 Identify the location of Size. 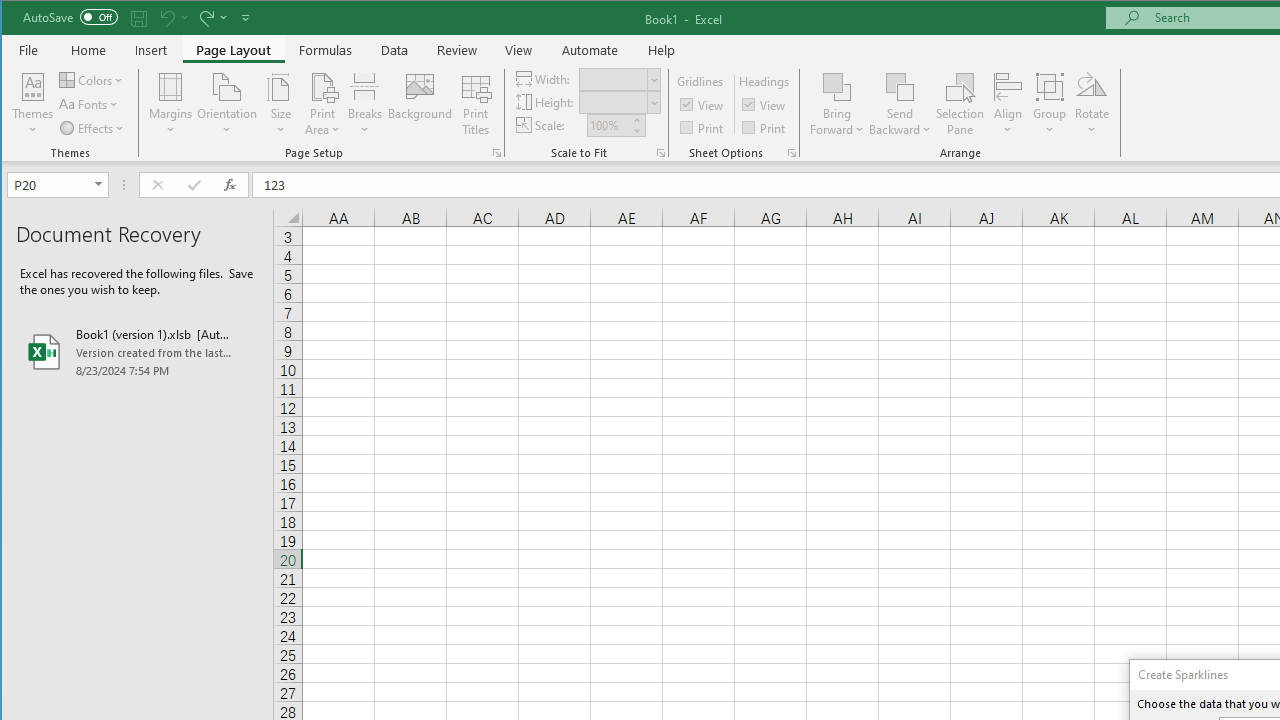
(280, 104).